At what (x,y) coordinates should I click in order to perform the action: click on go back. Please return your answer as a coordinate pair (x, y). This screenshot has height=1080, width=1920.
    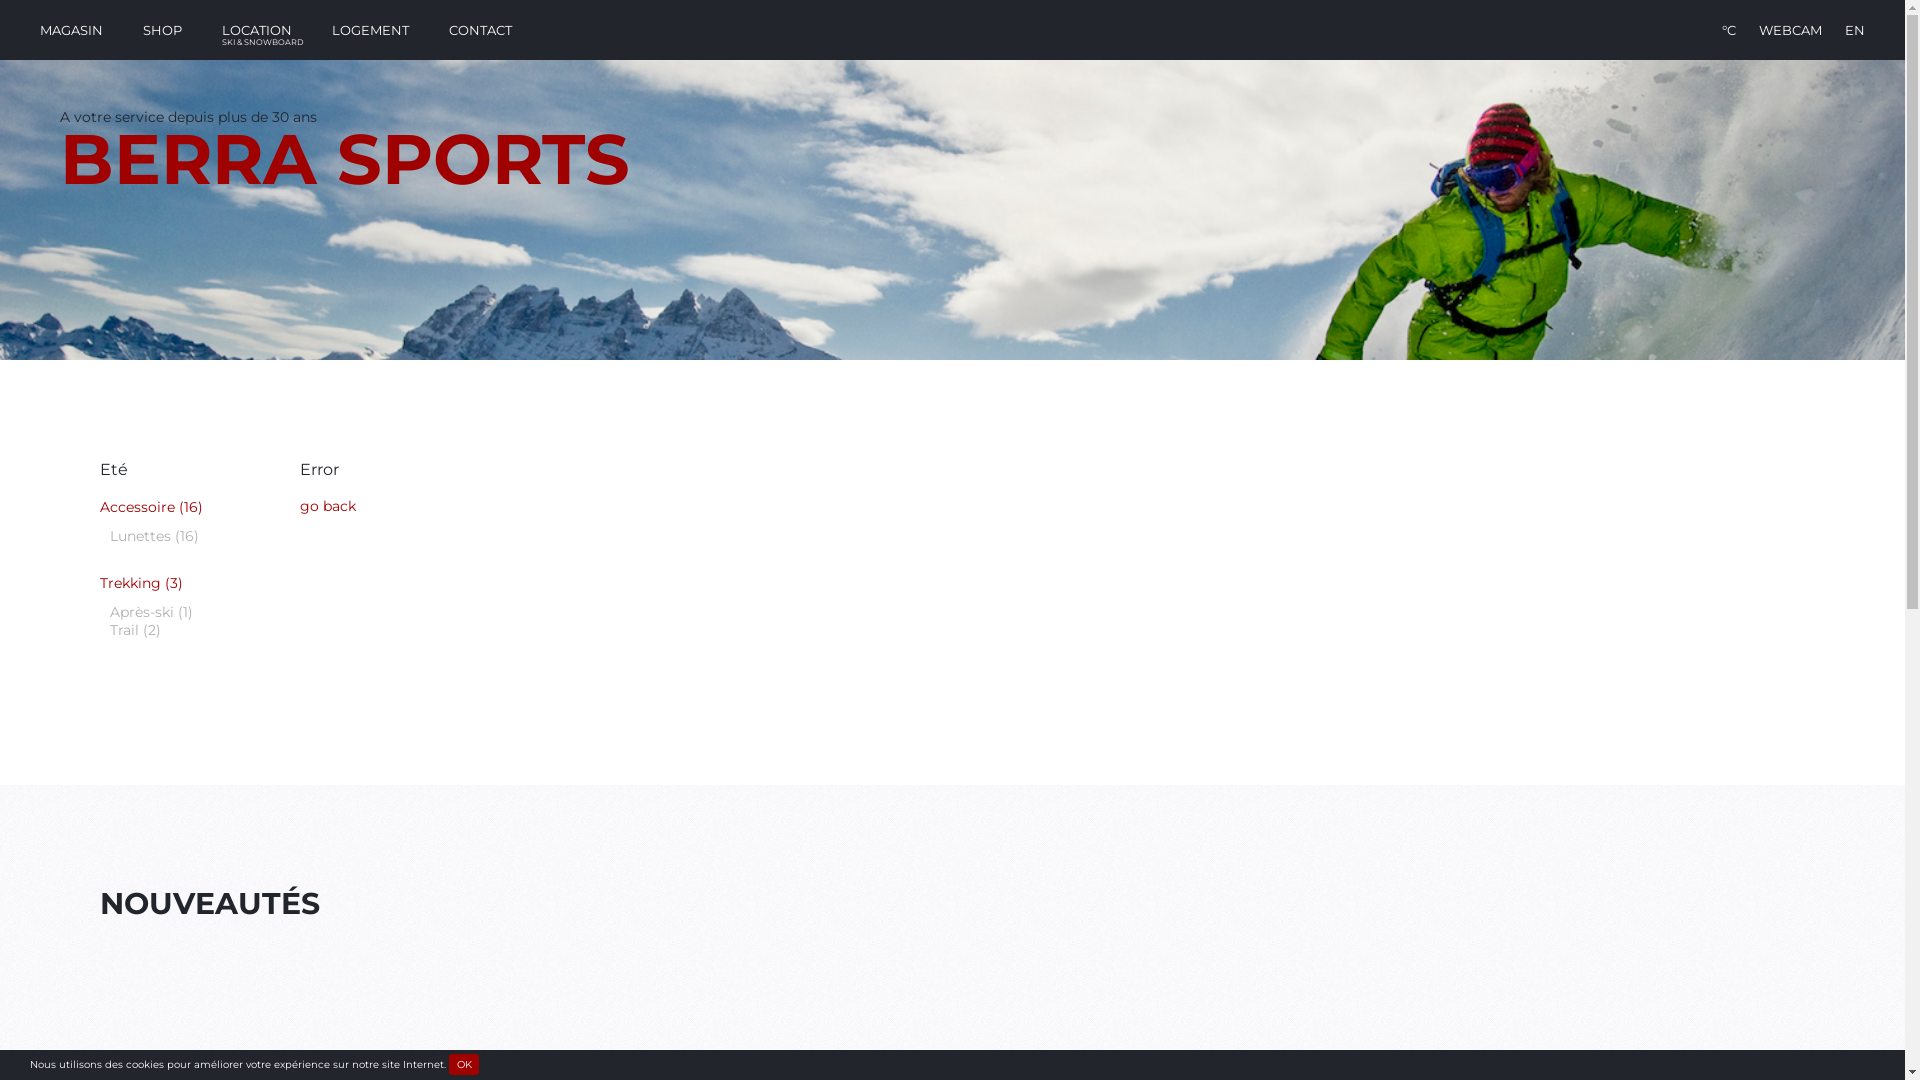
    Looking at the image, I should click on (328, 506).